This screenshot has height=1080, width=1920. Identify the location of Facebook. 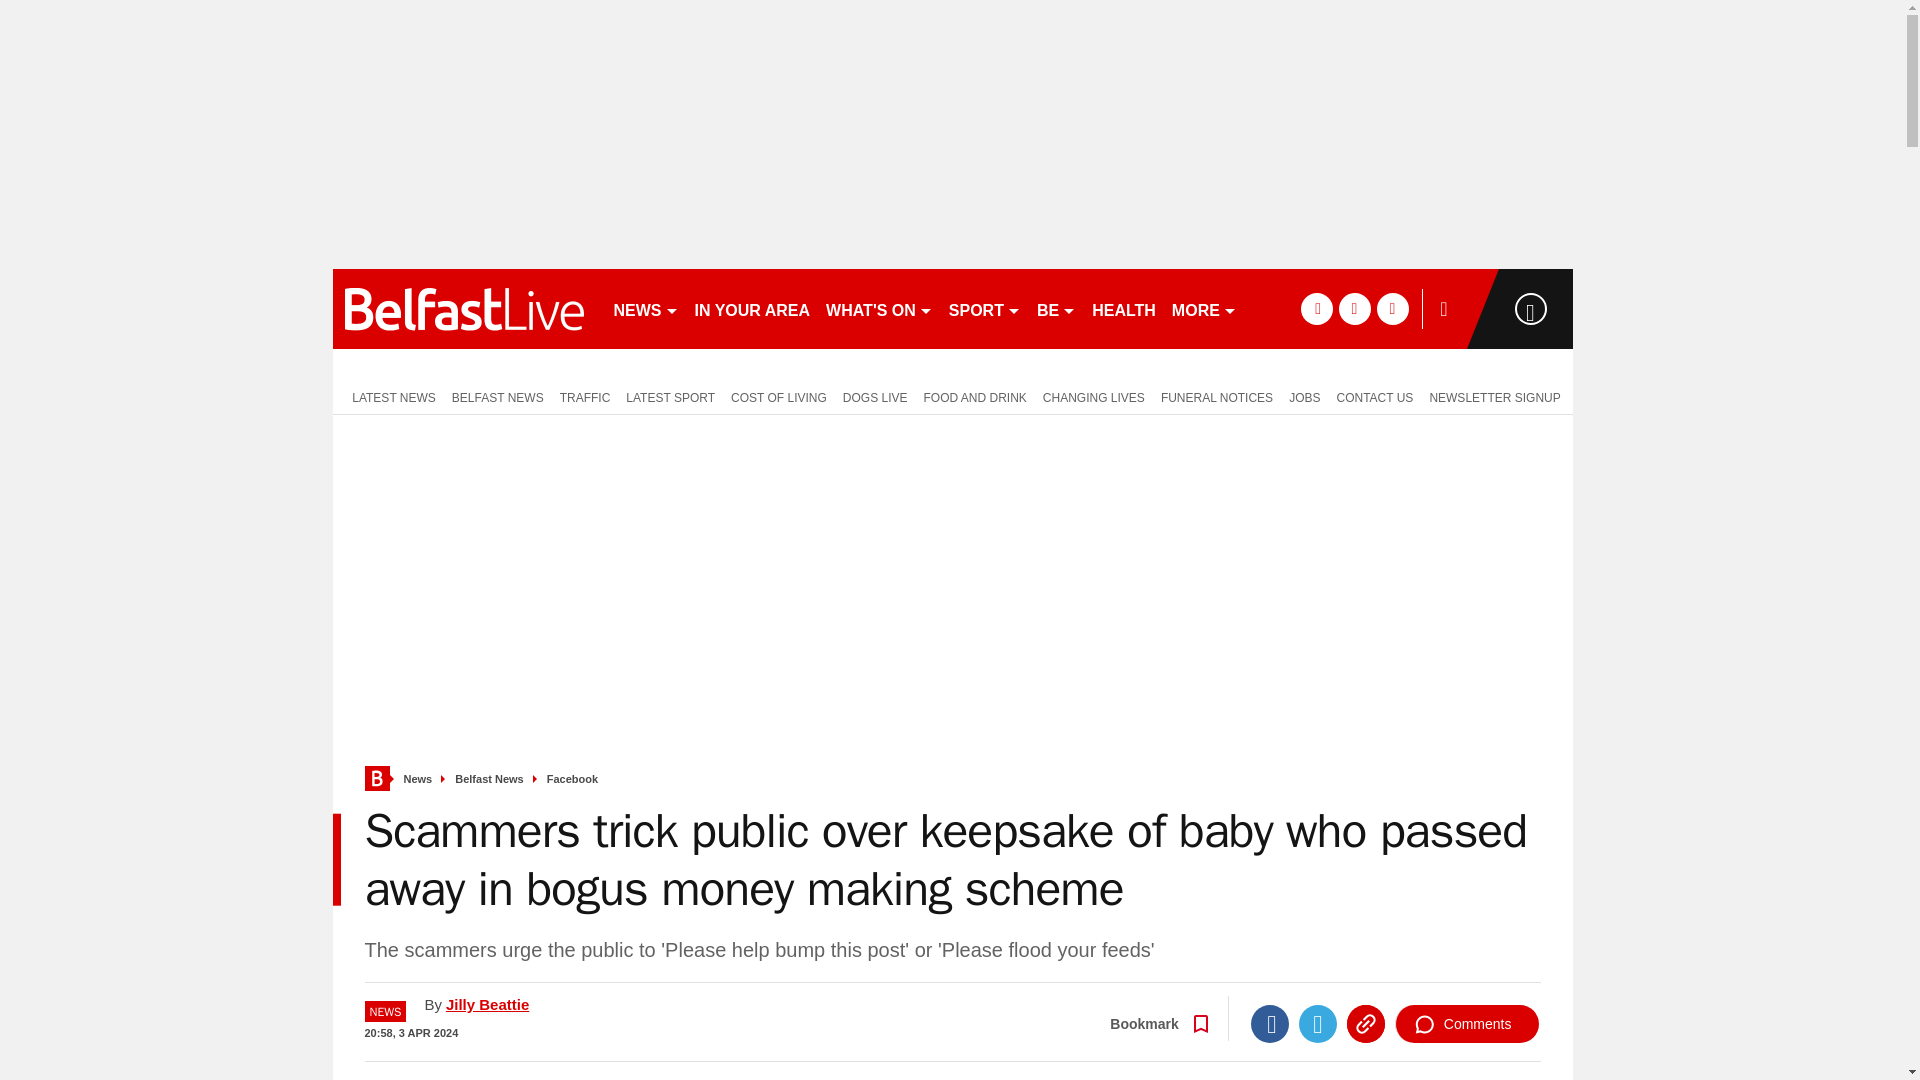
(1270, 1024).